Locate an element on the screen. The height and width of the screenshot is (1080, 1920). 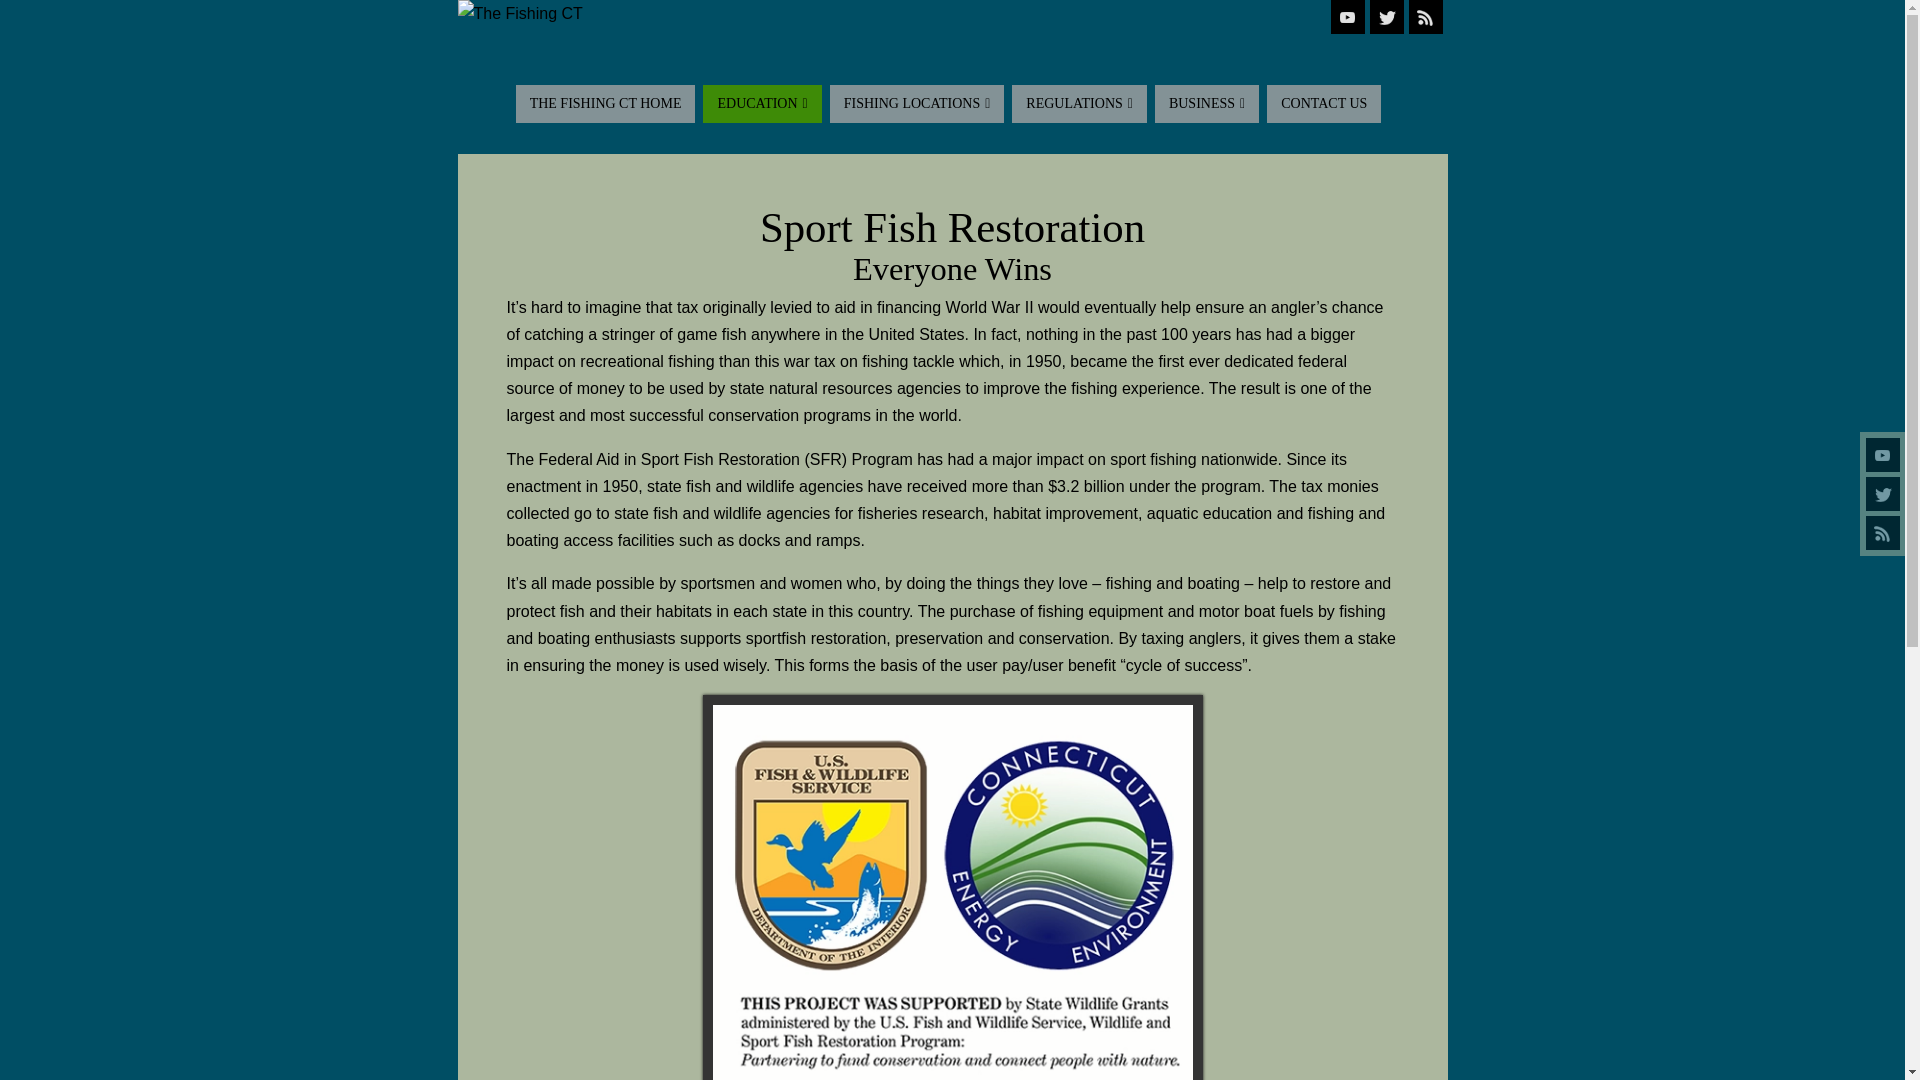
EDUCATION is located at coordinates (762, 104).